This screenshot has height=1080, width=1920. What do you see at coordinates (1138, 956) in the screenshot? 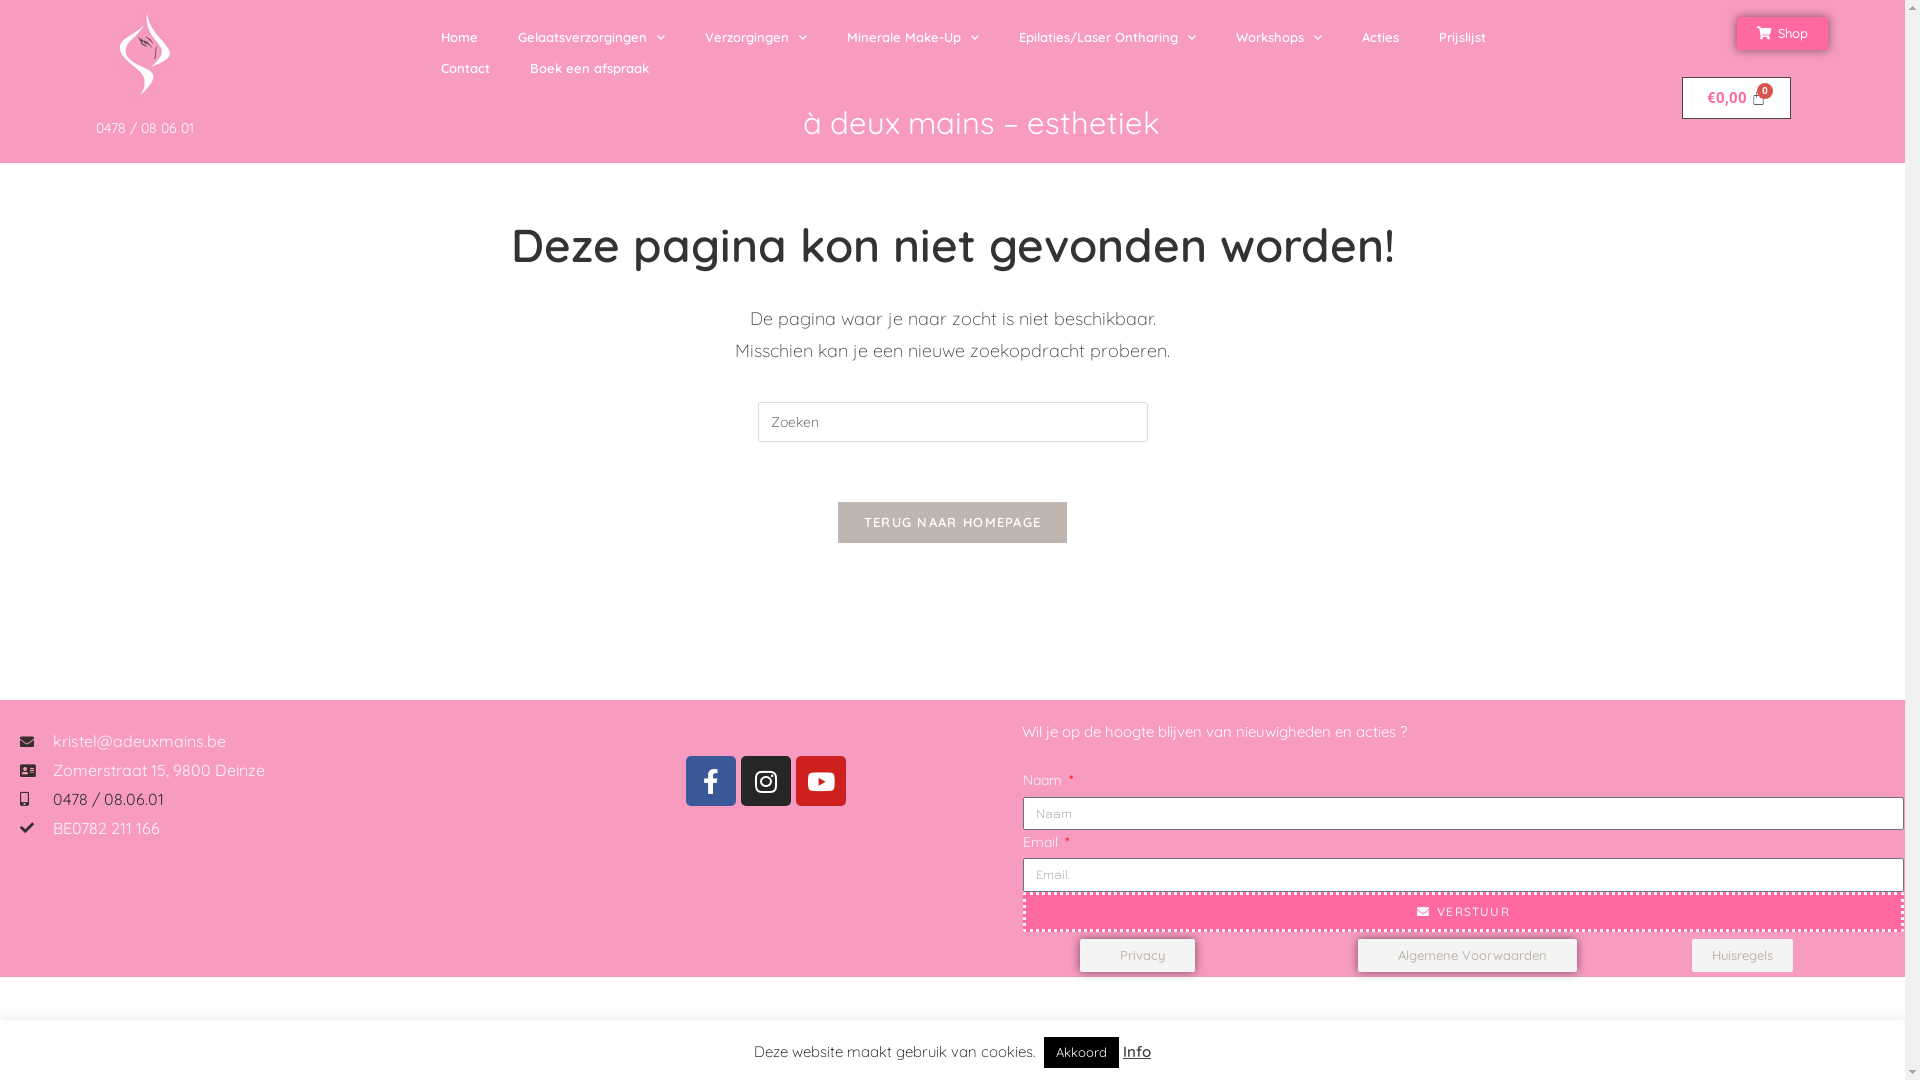
I see `Privacy` at bounding box center [1138, 956].